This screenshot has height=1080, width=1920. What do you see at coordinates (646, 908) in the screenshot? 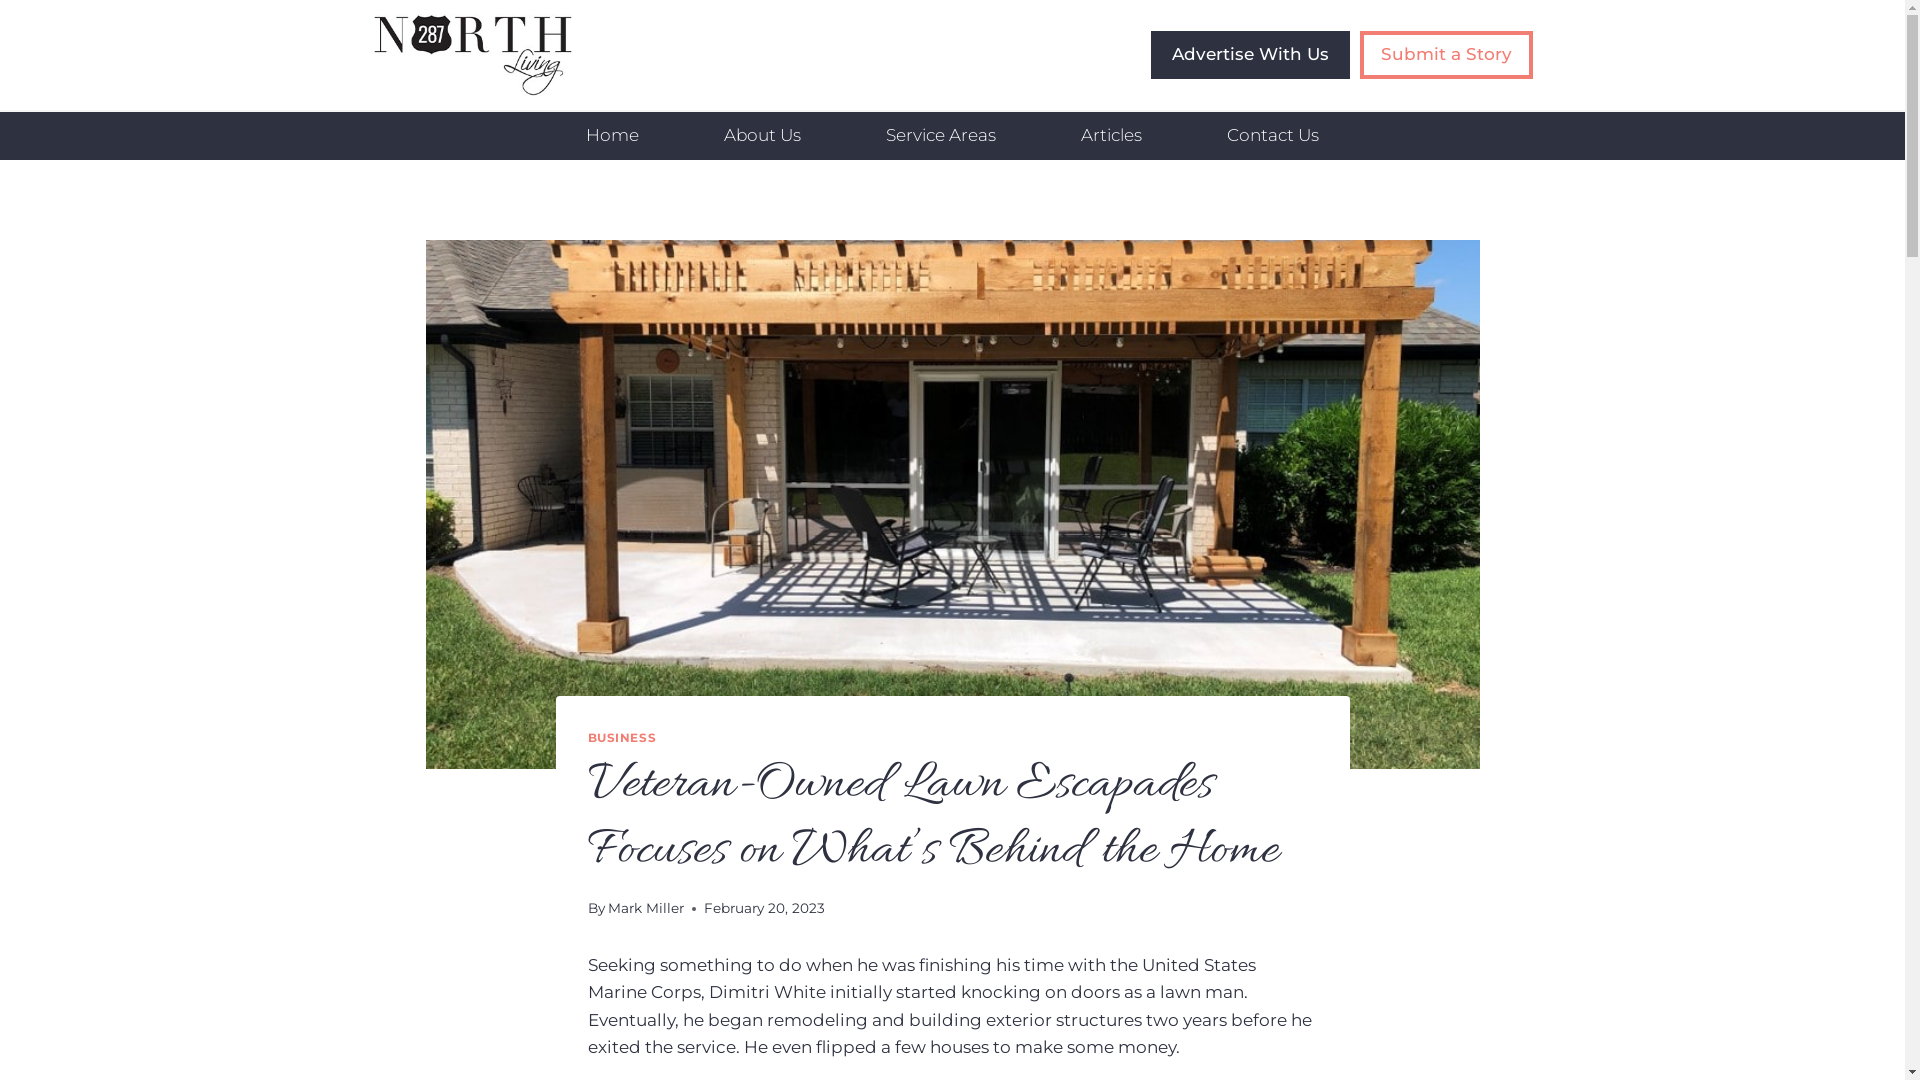
I see `Mark Miller` at bounding box center [646, 908].